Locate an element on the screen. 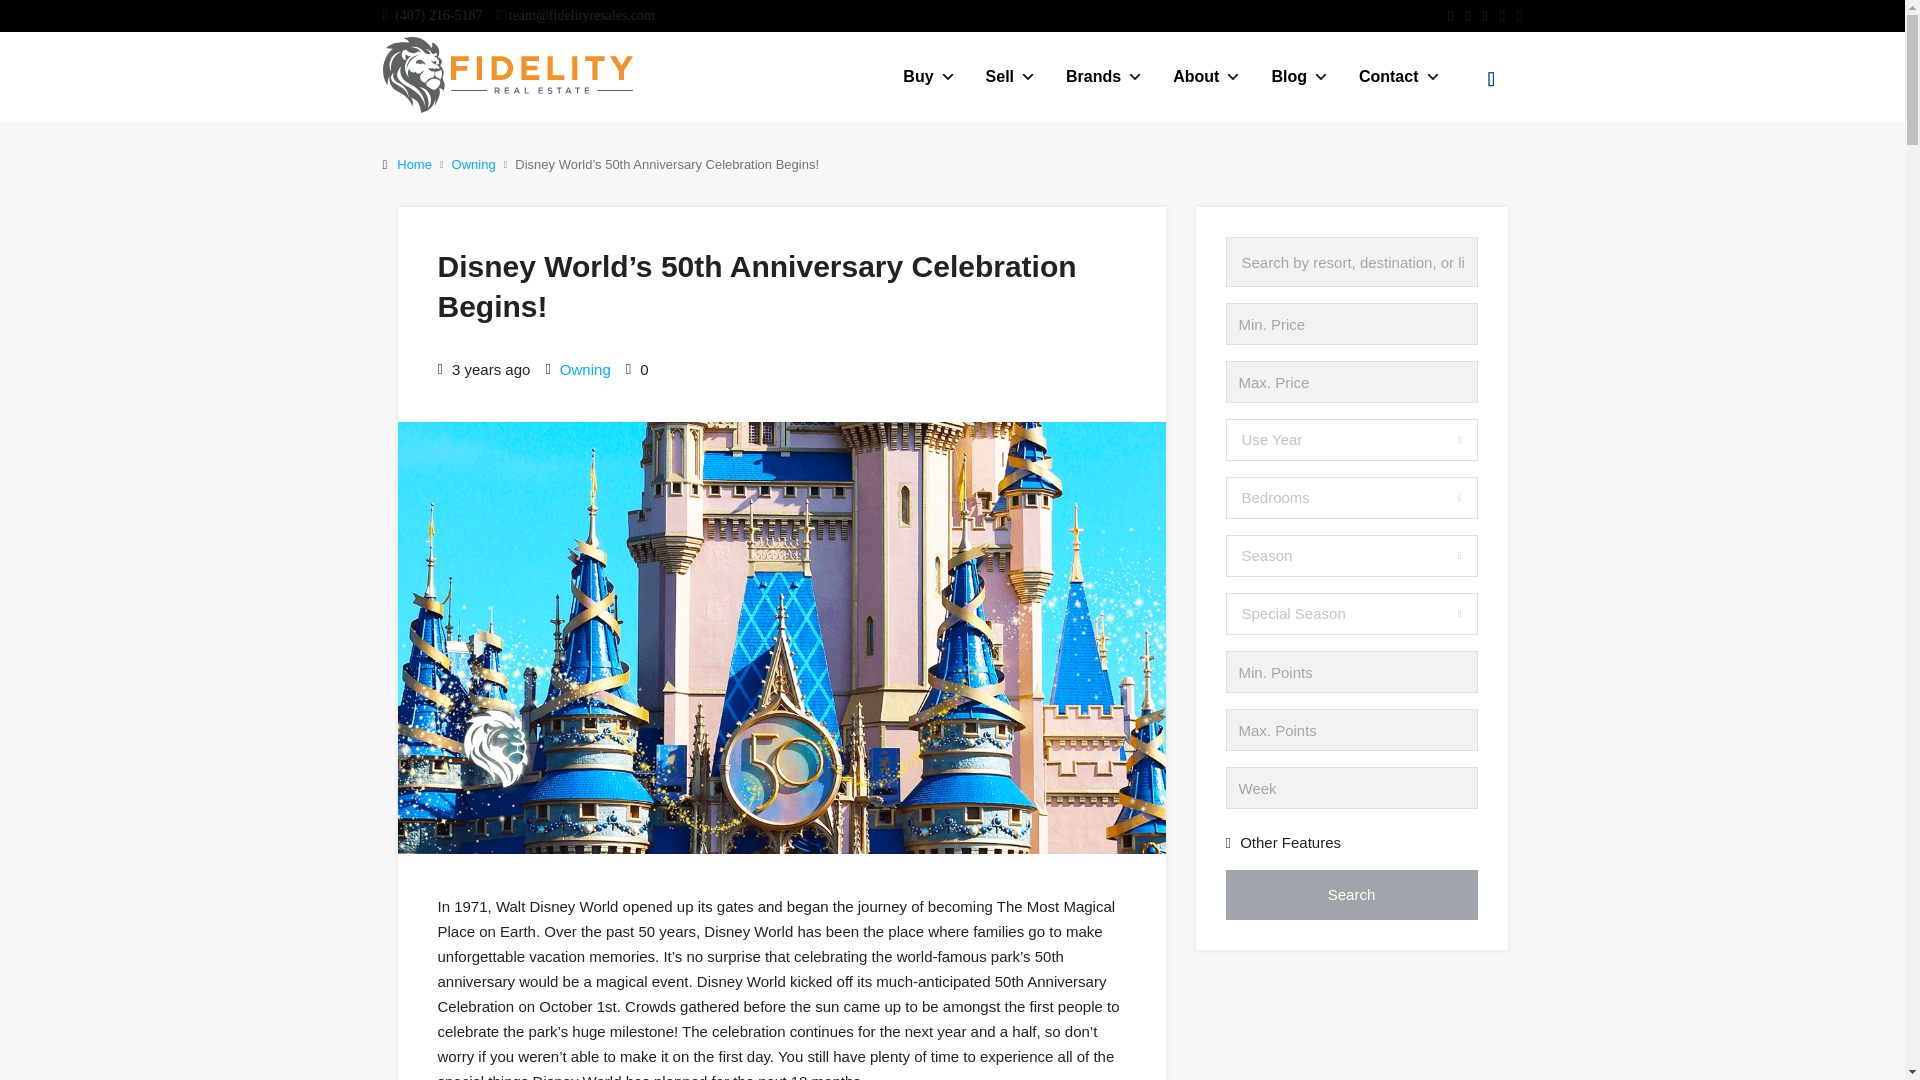  Bedrooms is located at coordinates (1351, 498).